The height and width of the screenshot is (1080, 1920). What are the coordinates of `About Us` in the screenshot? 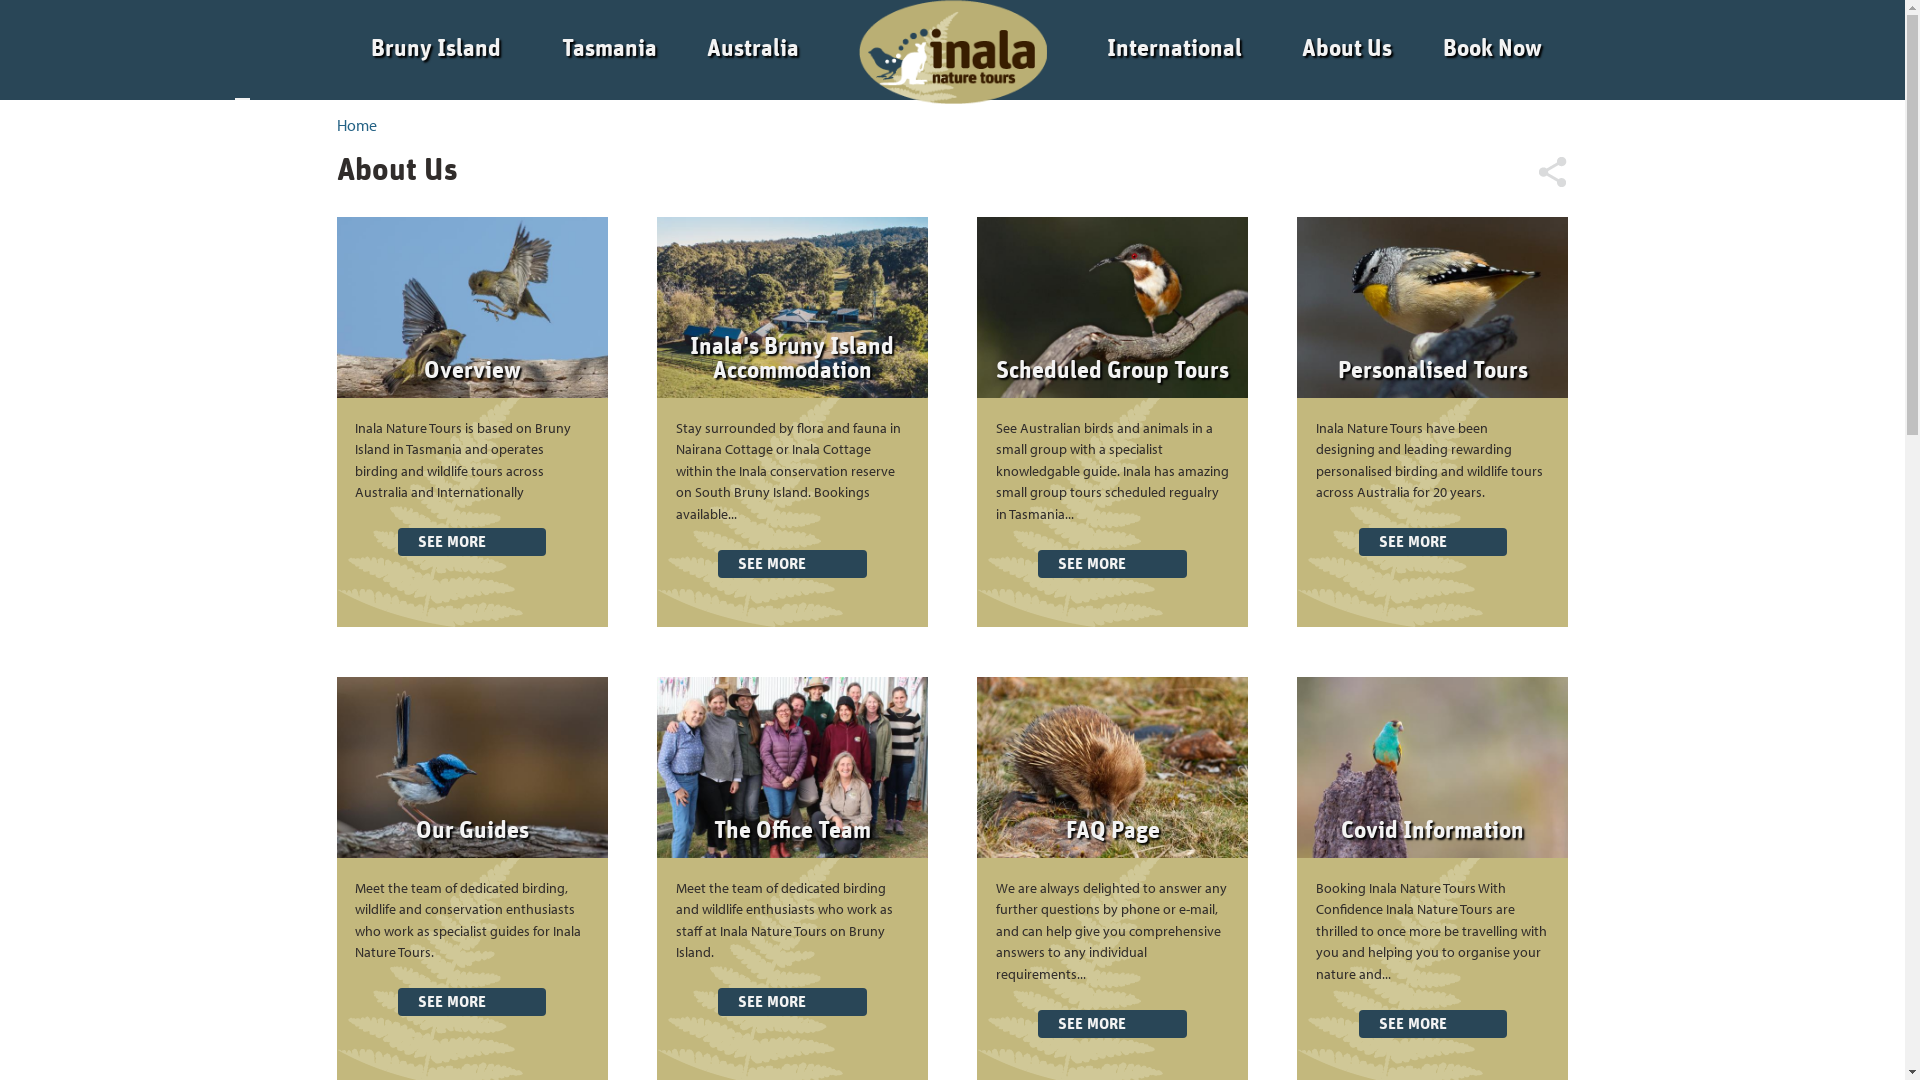 It's located at (114, 241).